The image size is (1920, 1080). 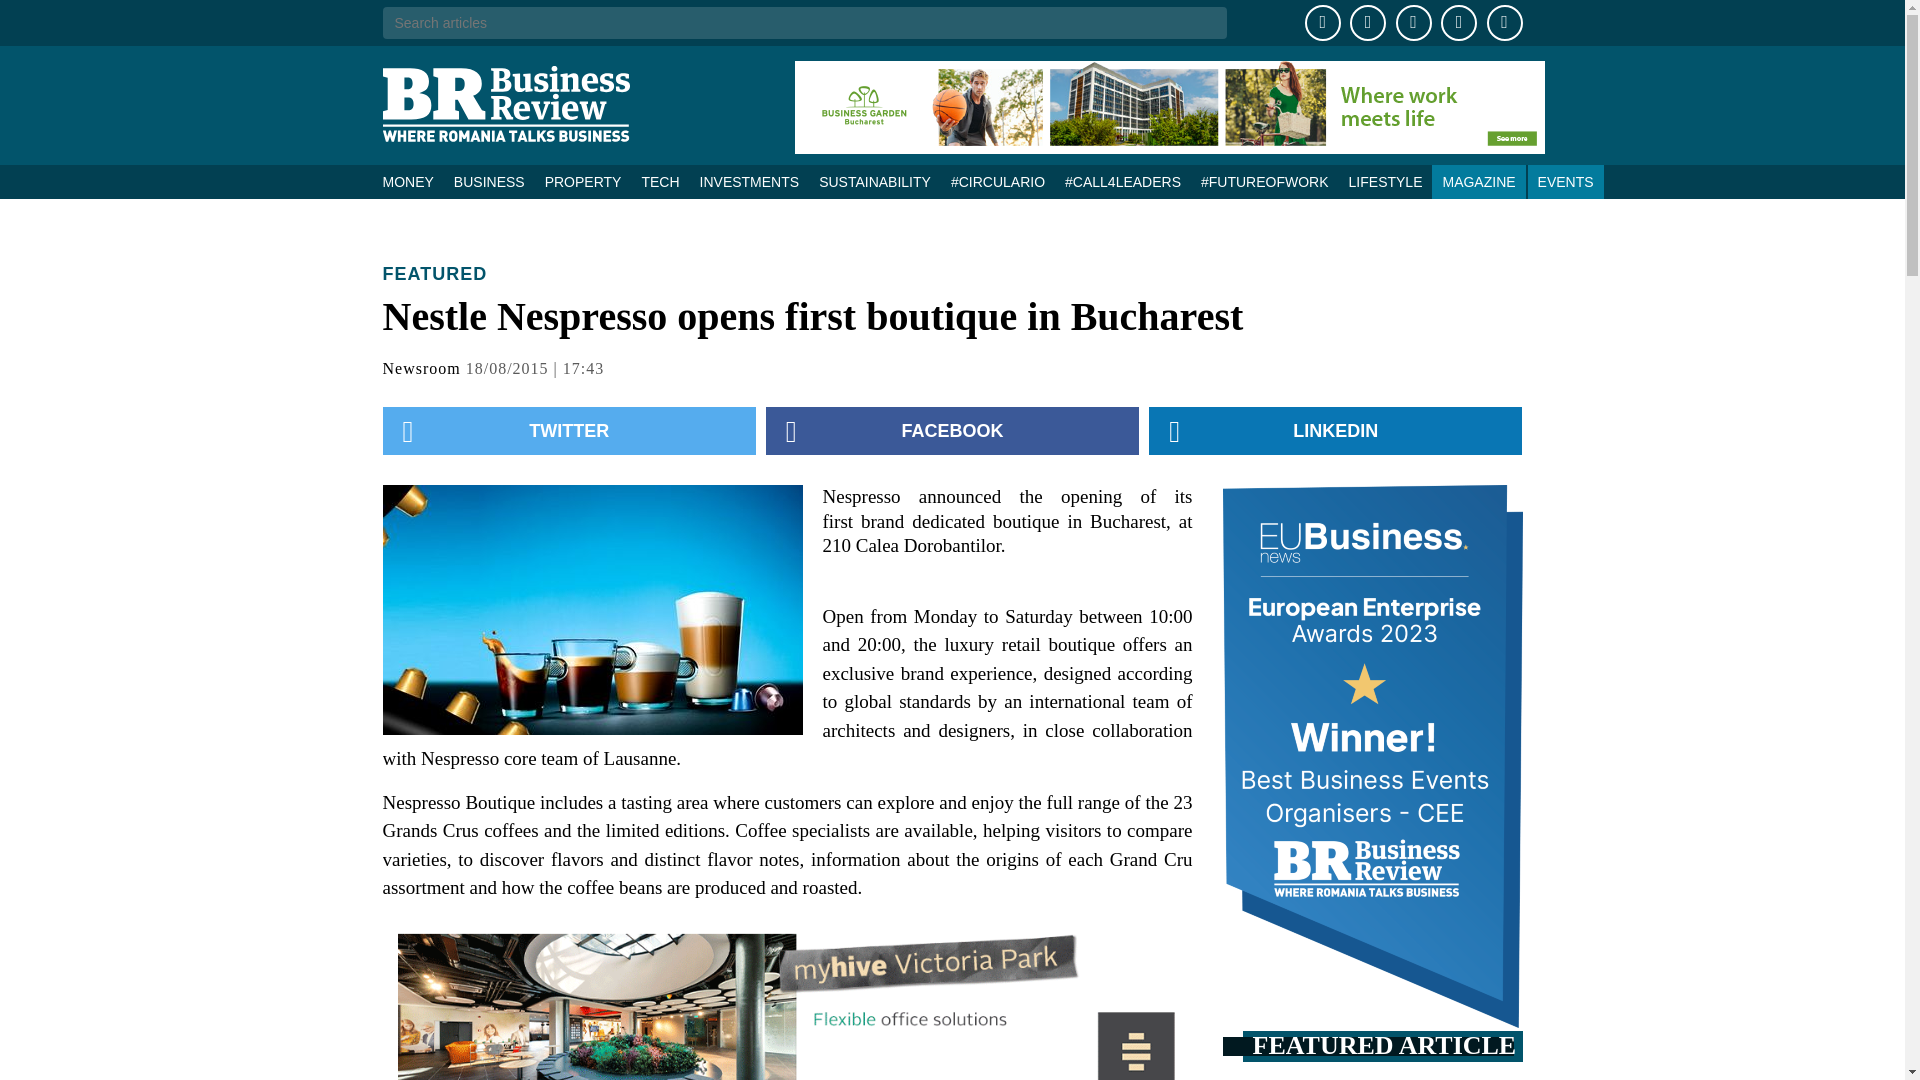 What do you see at coordinates (583, 182) in the screenshot?
I see `PROPERTY` at bounding box center [583, 182].